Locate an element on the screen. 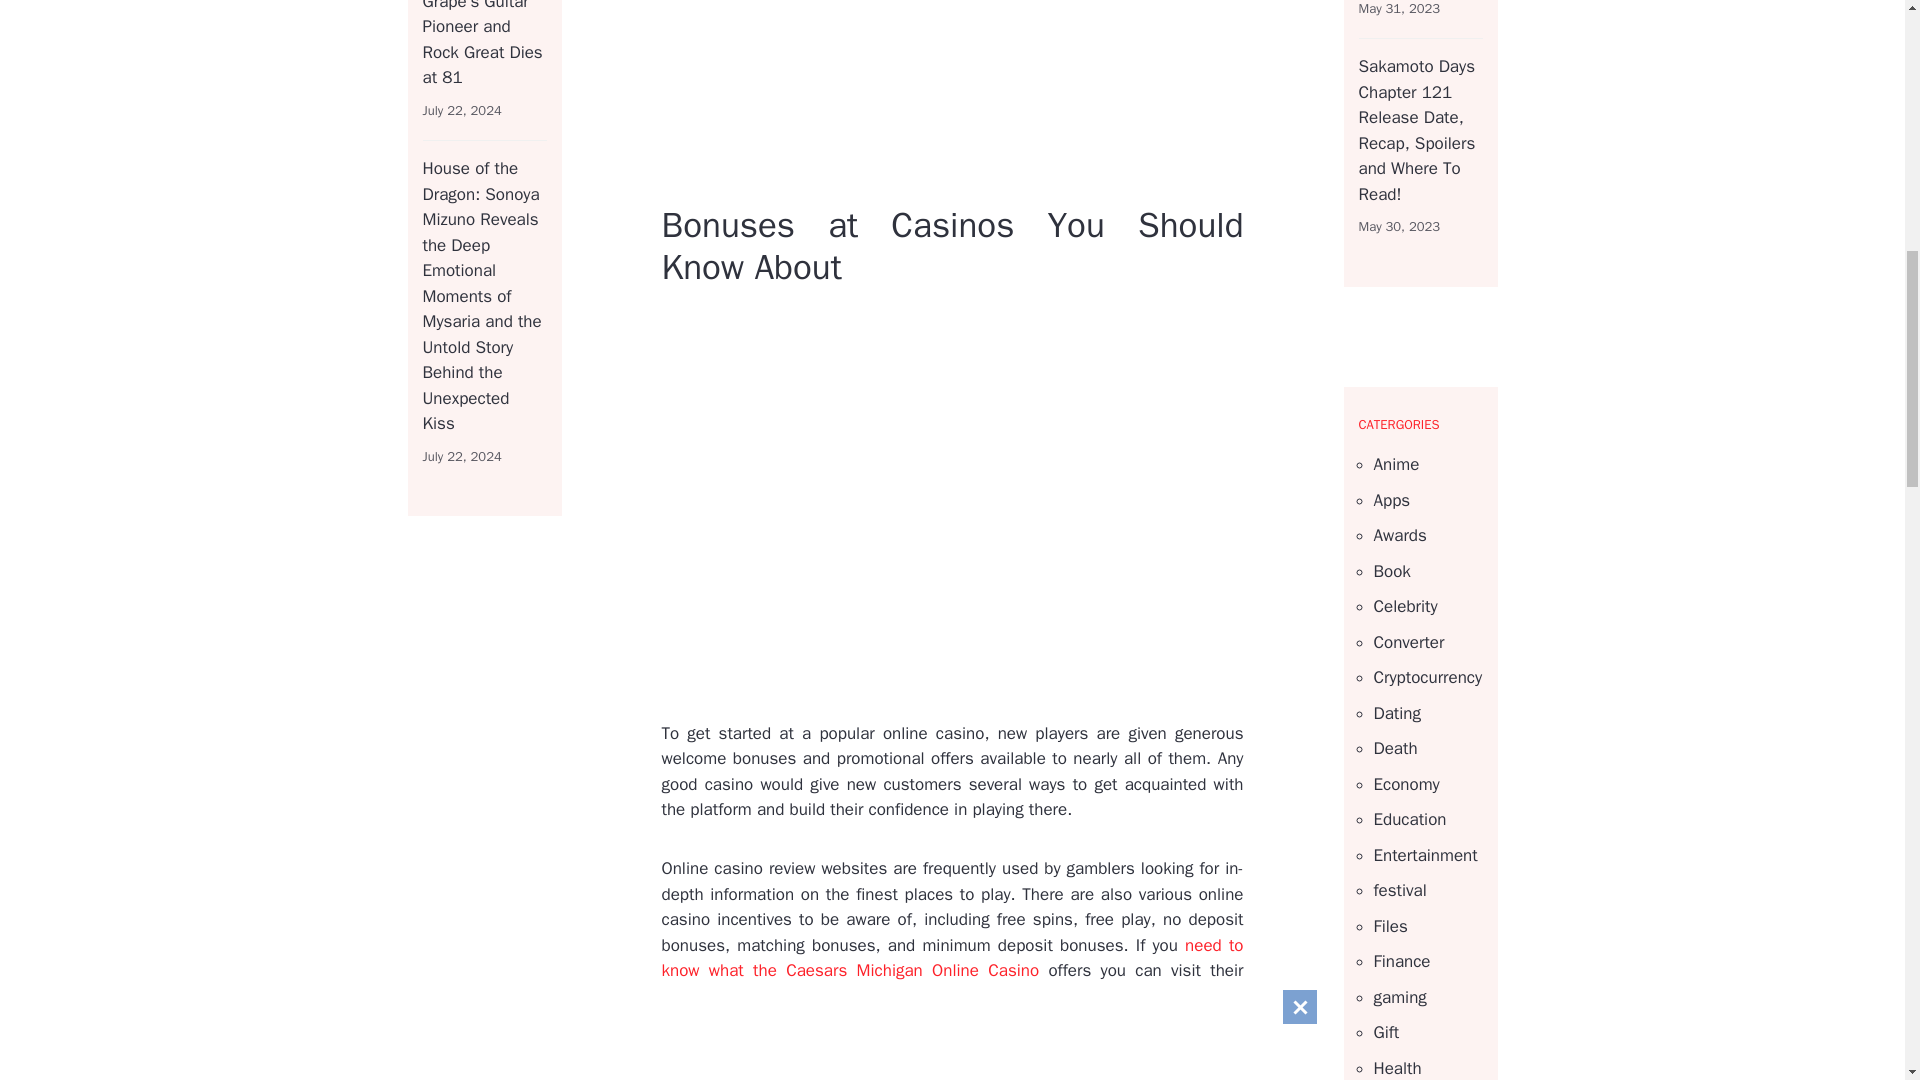 This screenshot has width=1920, height=1080. Advertisement is located at coordinates (1104, 98).